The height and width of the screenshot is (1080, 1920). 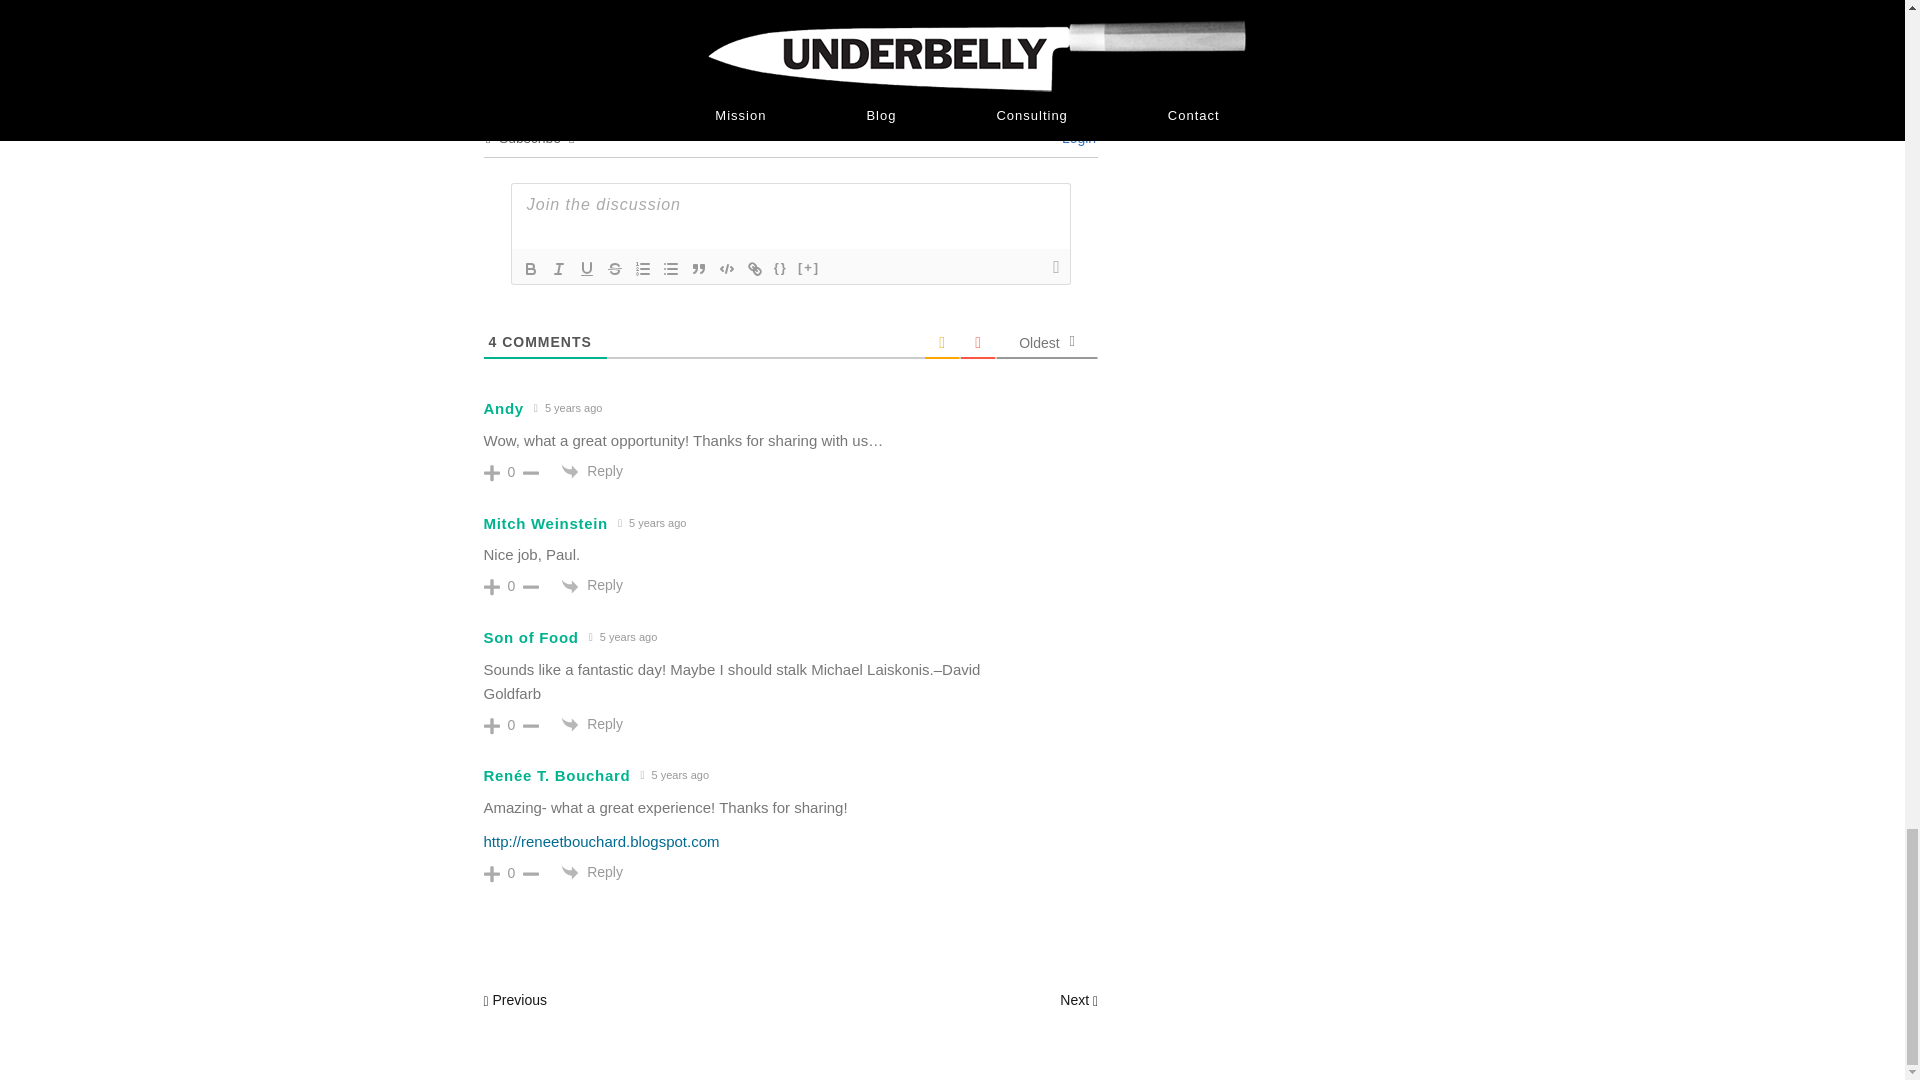 What do you see at coordinates (586, 268) in the screenshot?
I see `Underline` at bounding box center [586, 268].